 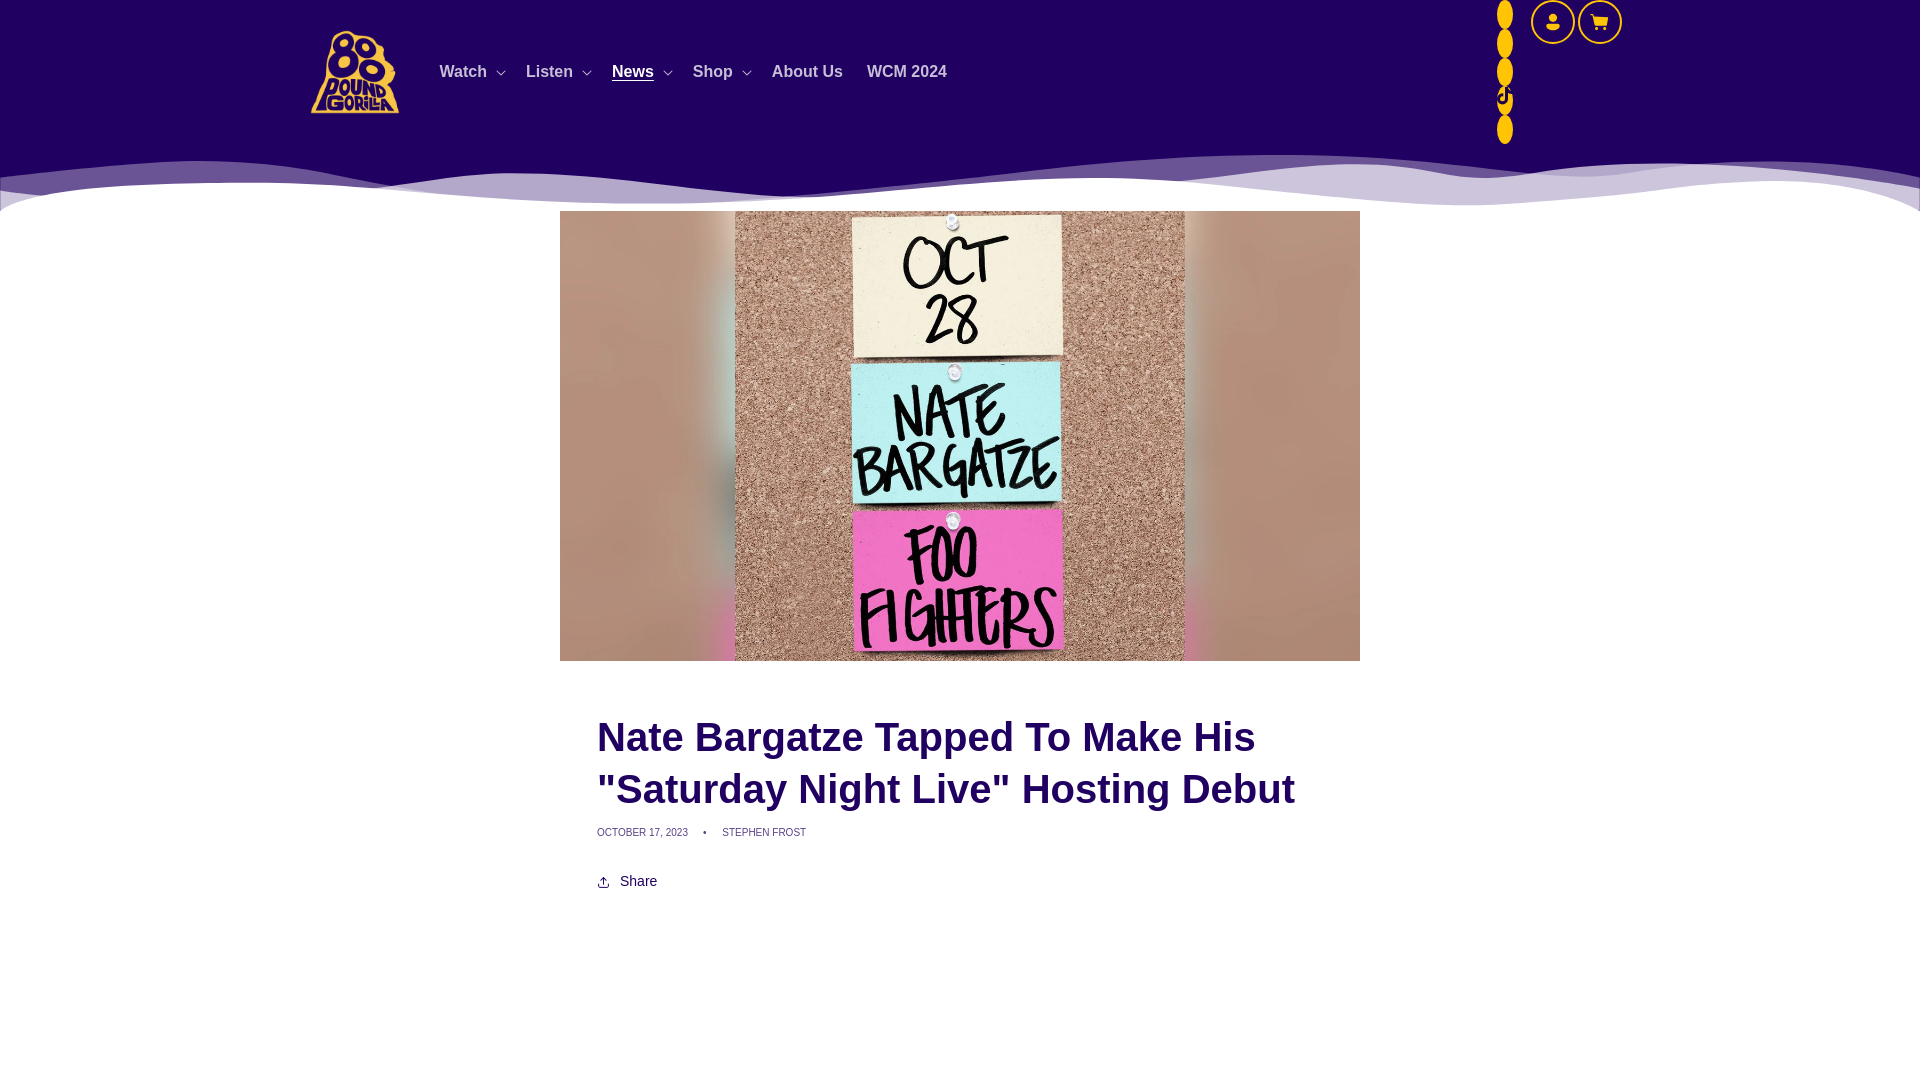 I want to click on Log in, so click(x=1552, y=22).